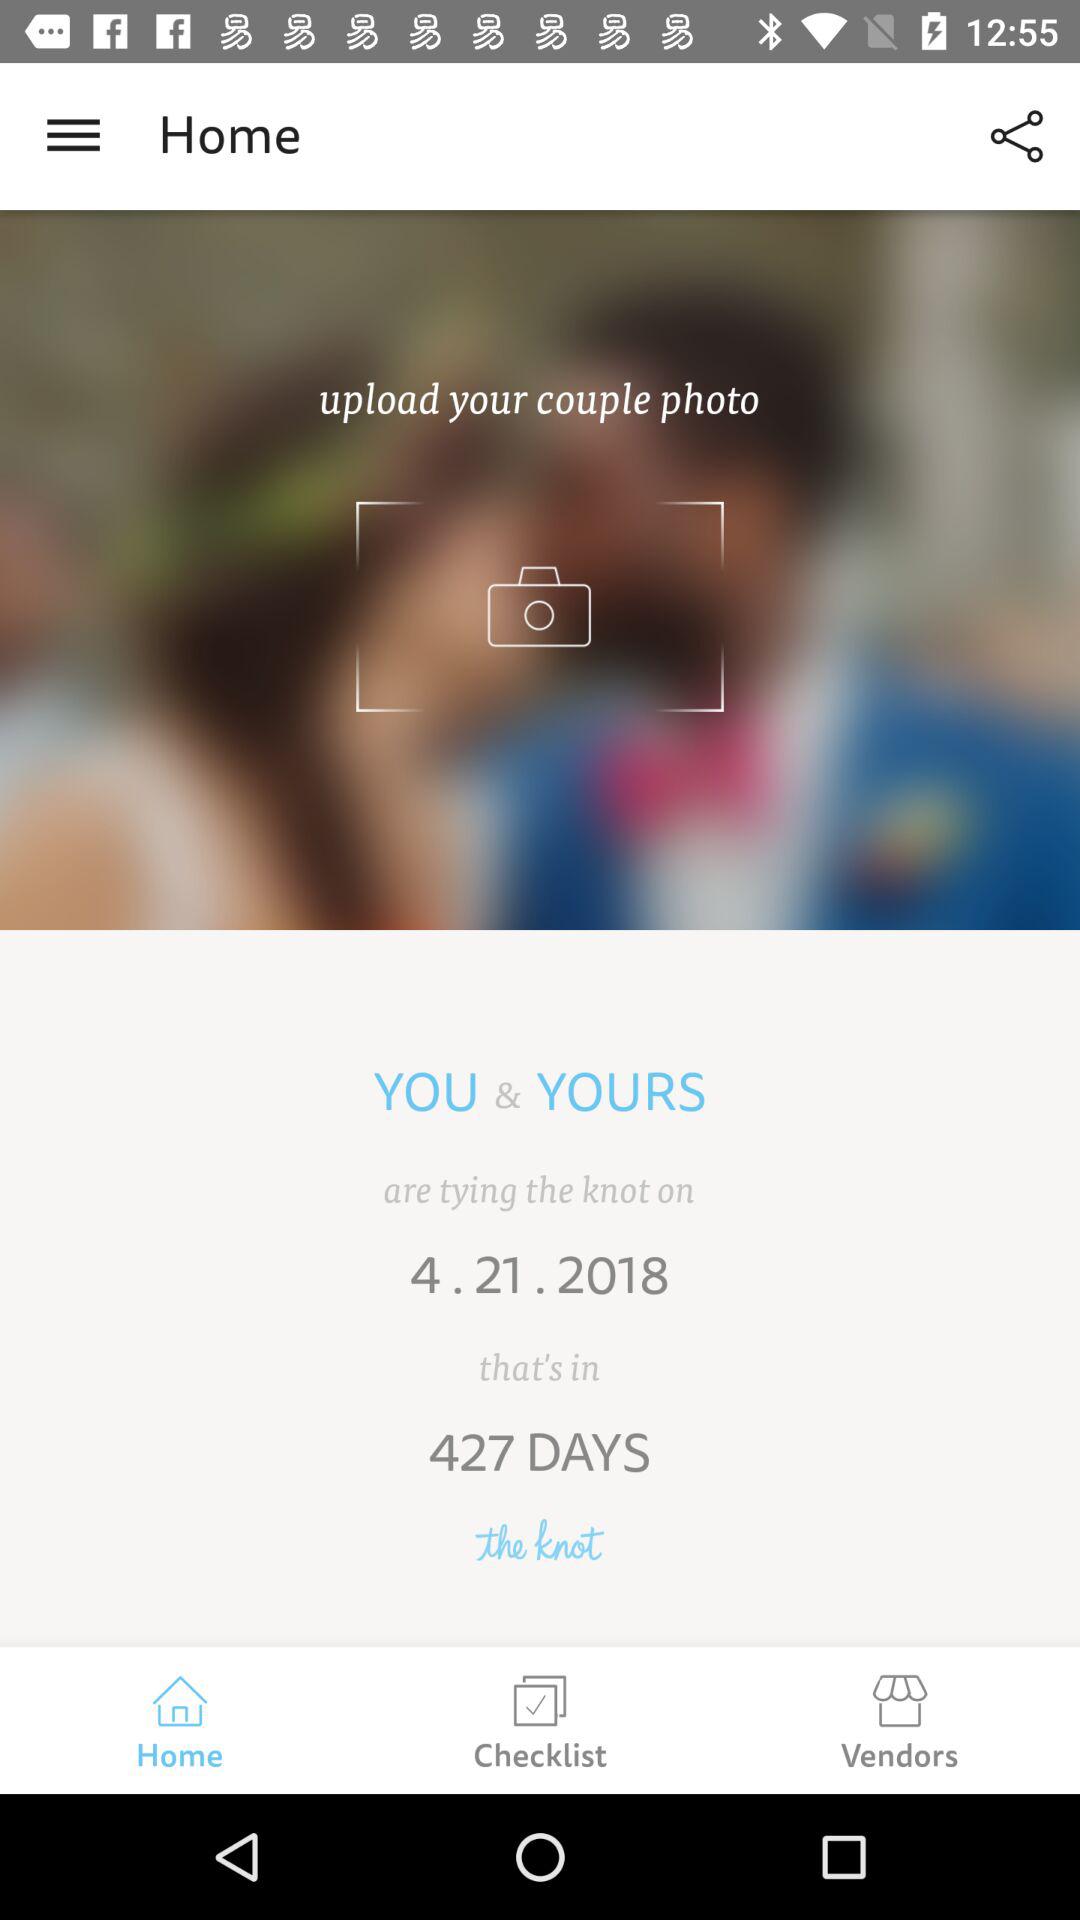 This screenshot has height=1920, width=1080. Describe the element at coordinates (73, 136) in the screenshot. I see `click the icon to the left of home icon` at that location.